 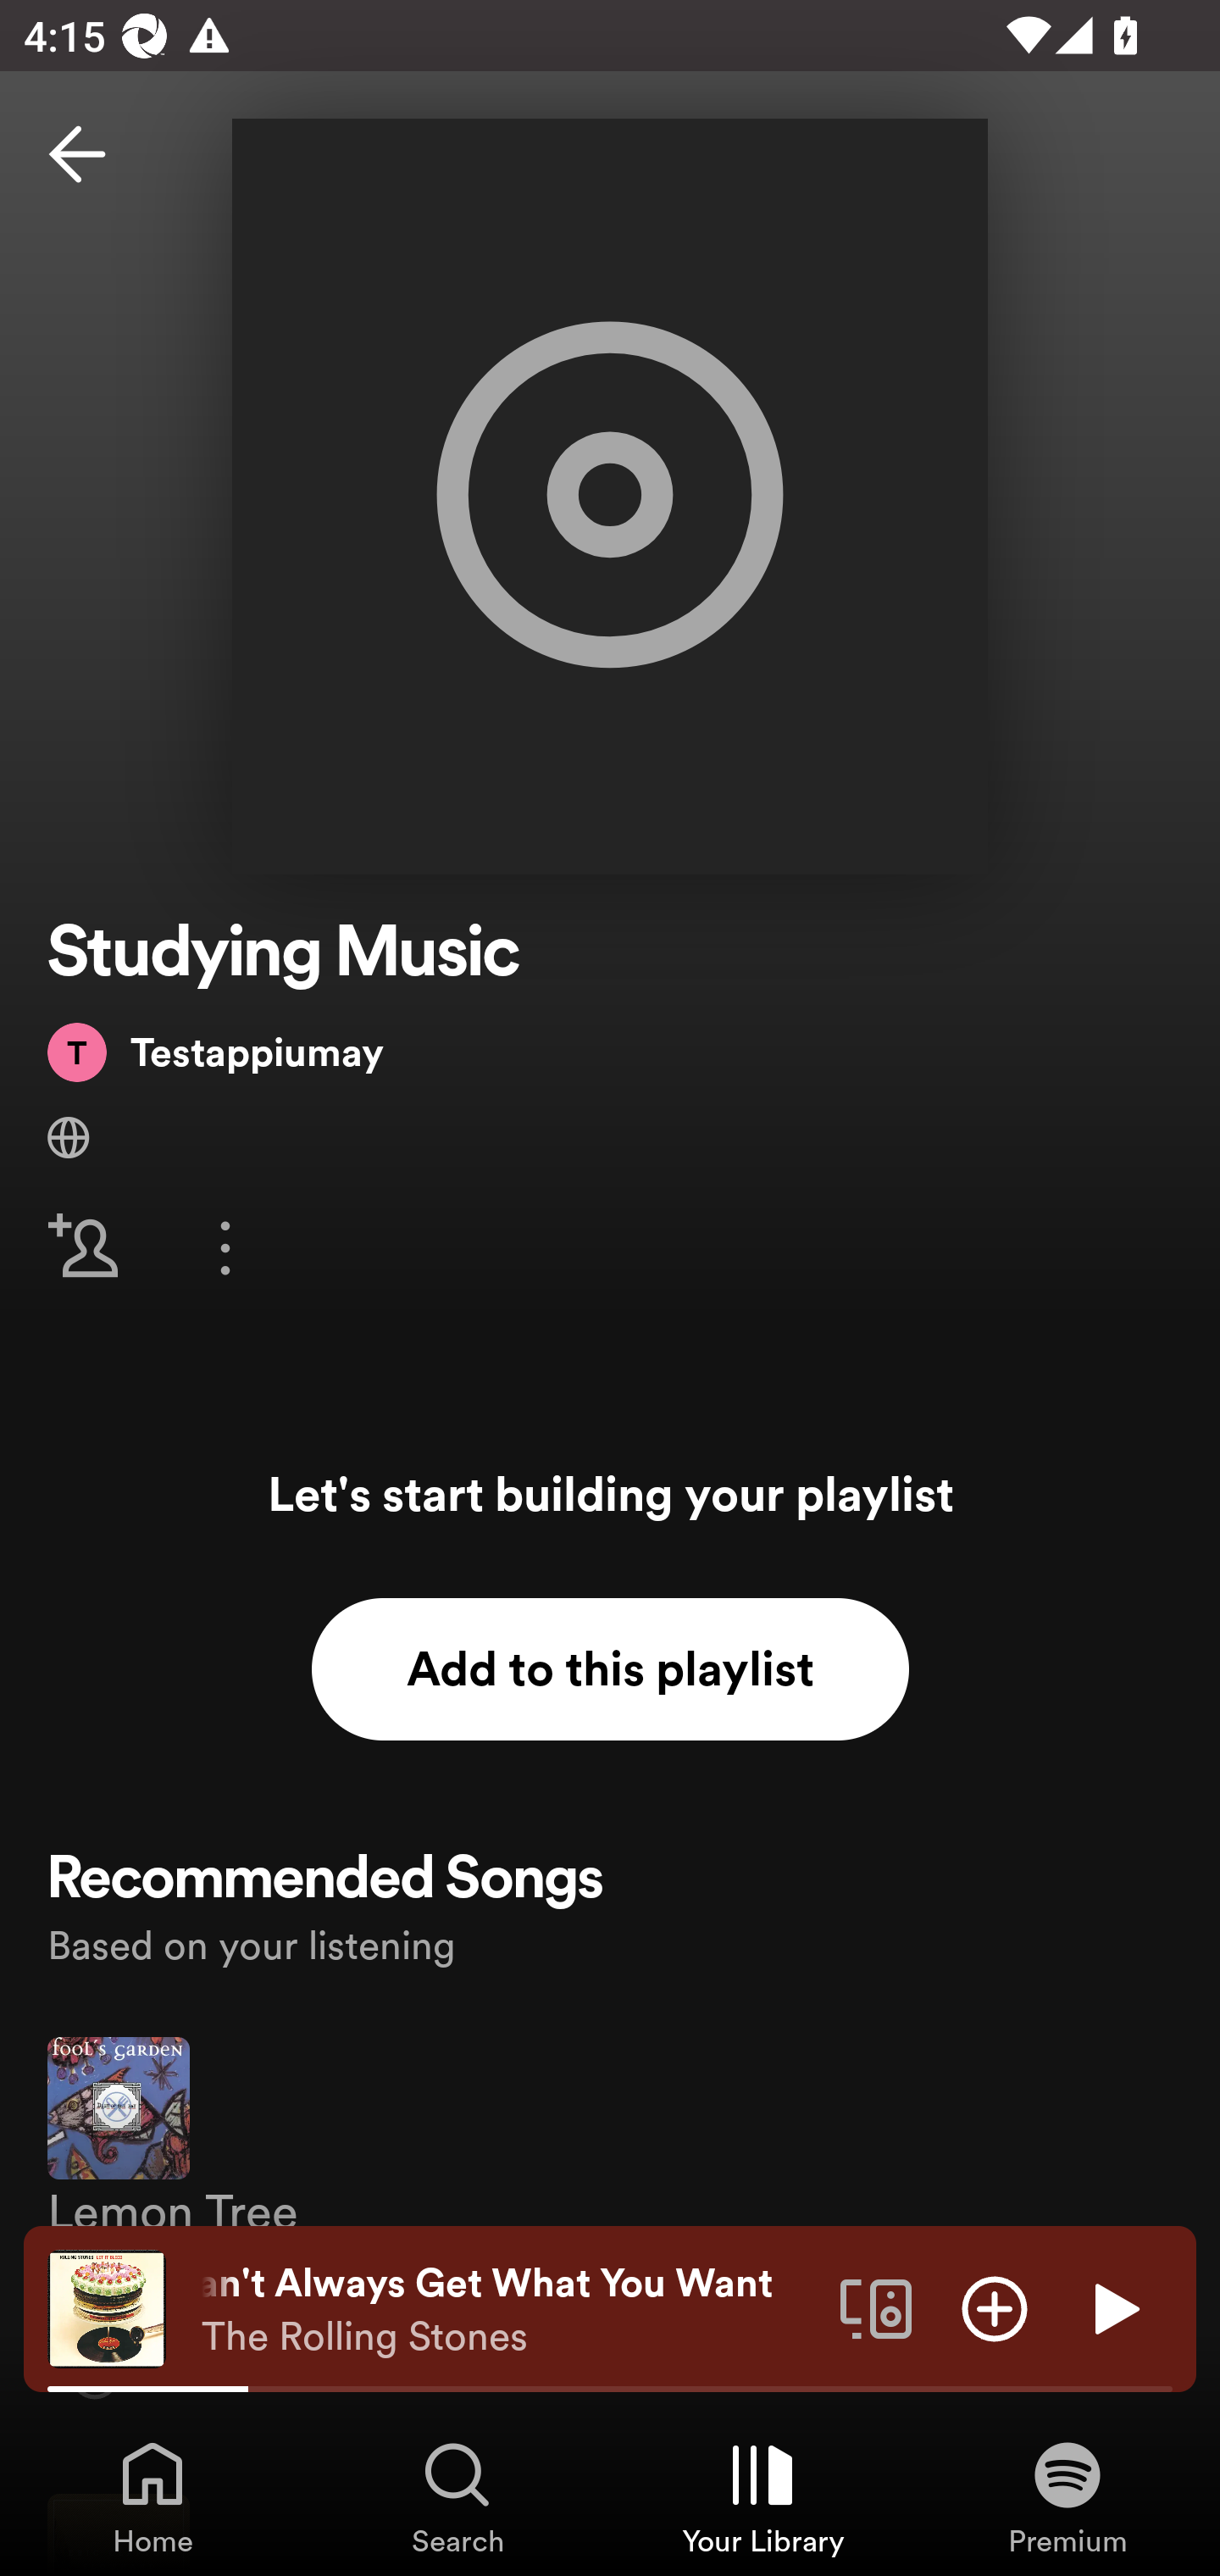 What do you see at coordinates (77, 154) in the screenshot?
I see `Back` at bounding box center [77, 154].